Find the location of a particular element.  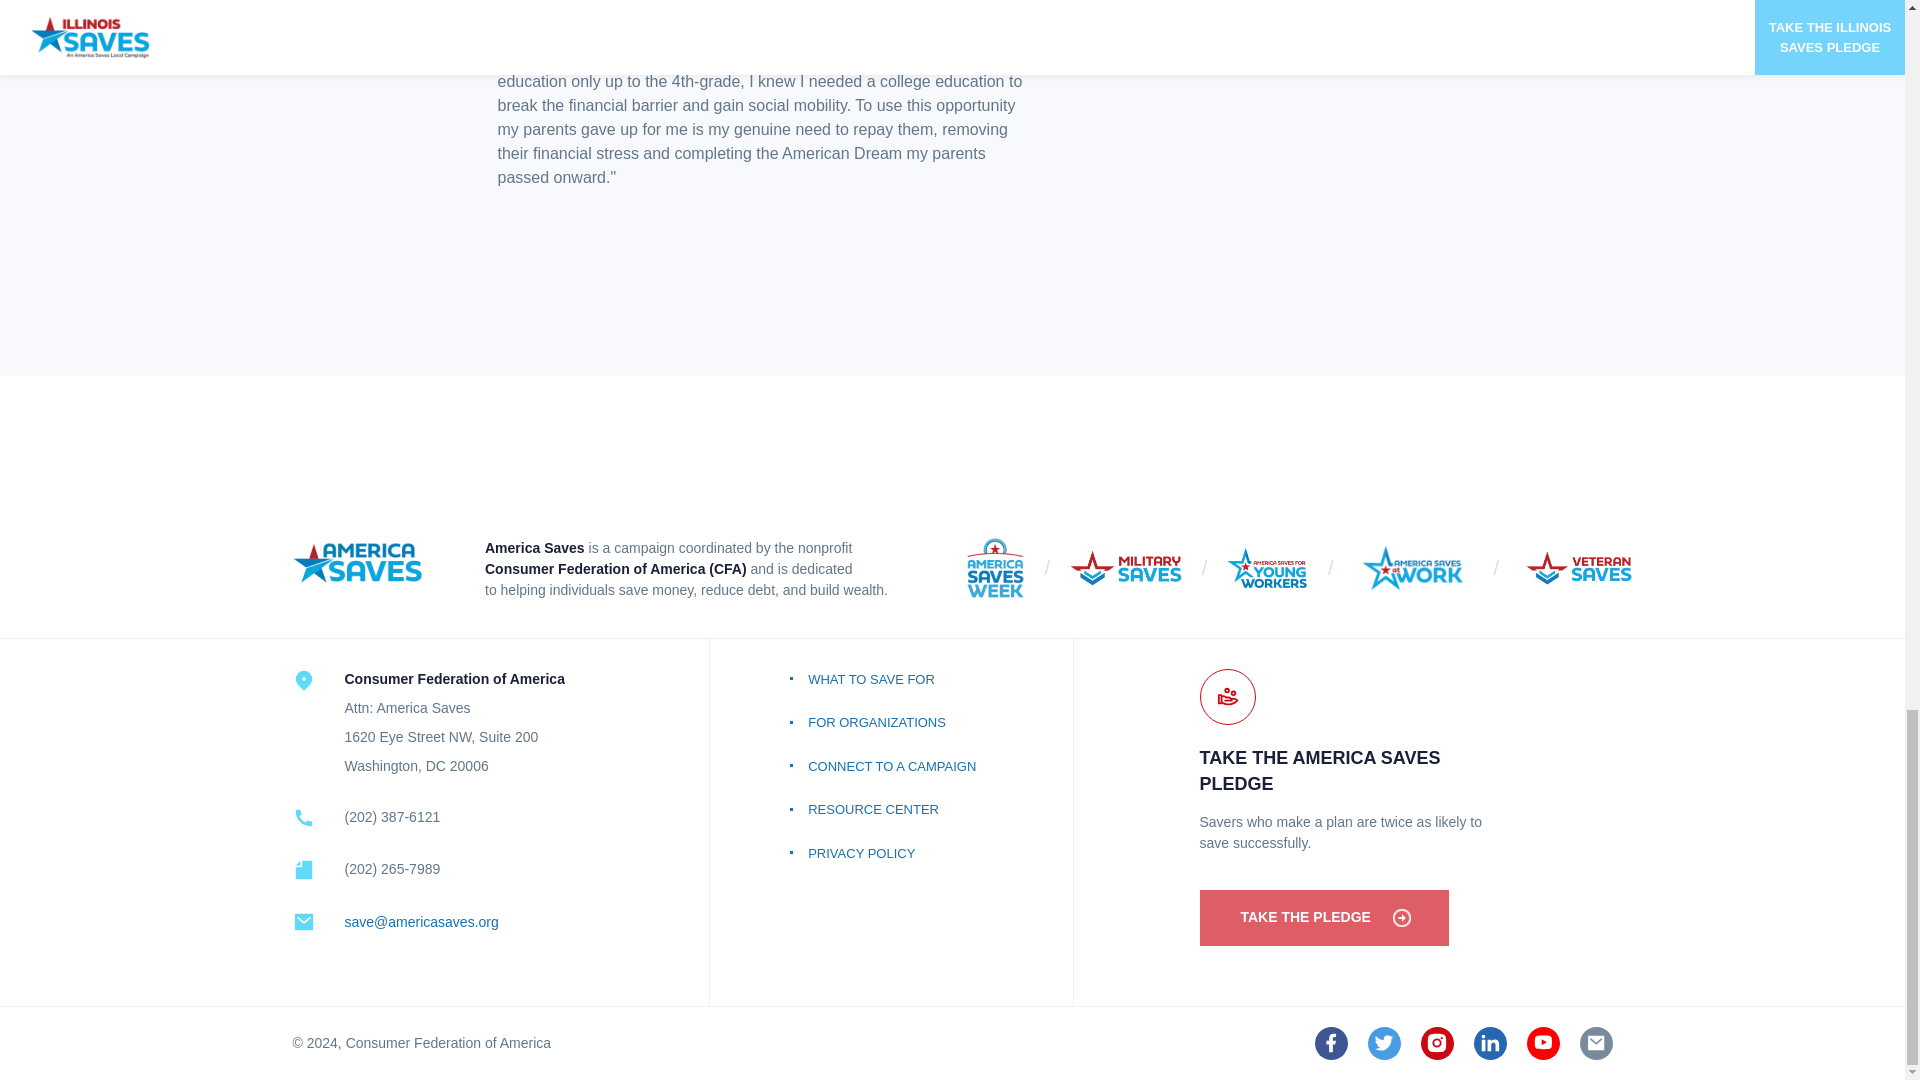

PRIVACY POLICY is located at coordinates (890, 852).